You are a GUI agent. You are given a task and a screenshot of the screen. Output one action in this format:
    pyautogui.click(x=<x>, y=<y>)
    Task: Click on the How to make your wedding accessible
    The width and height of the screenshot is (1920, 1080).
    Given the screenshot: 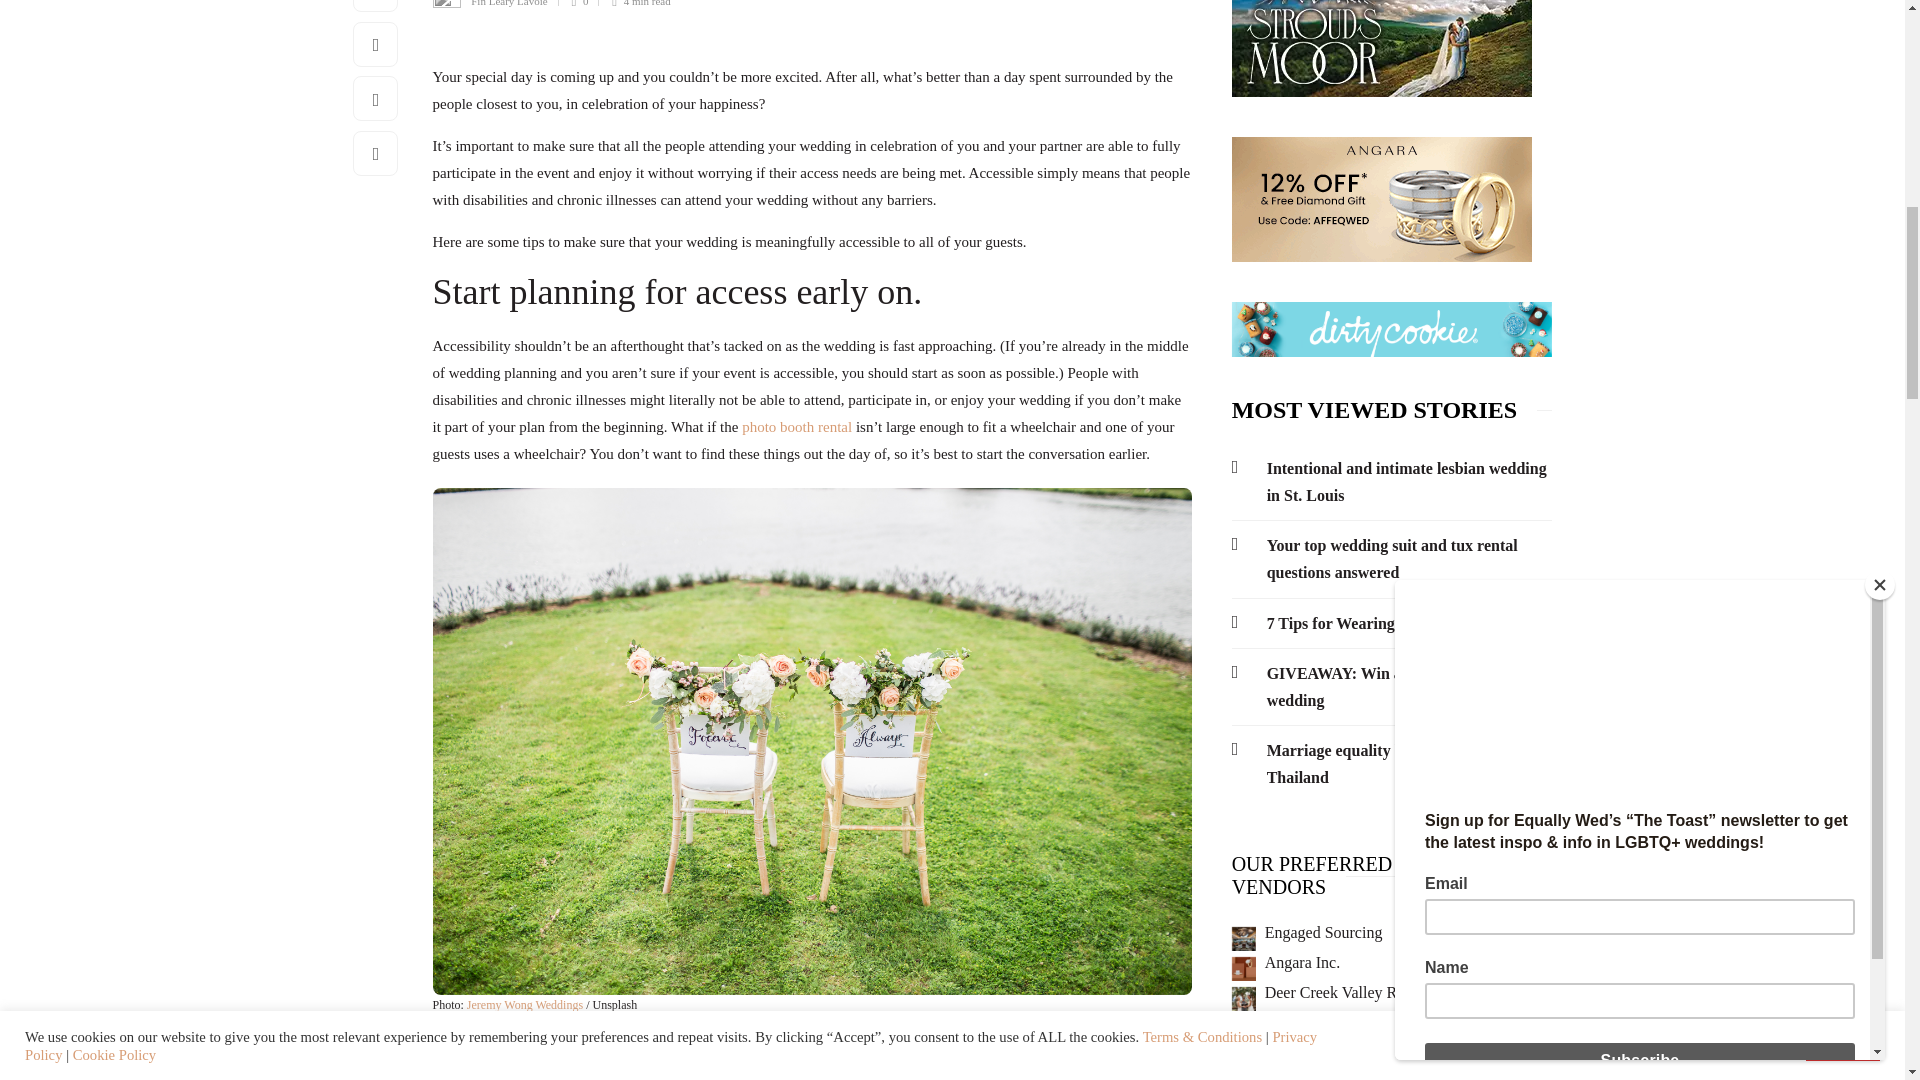 What is the action you would take?
    pyautogui.click(x=811, y=740)
    